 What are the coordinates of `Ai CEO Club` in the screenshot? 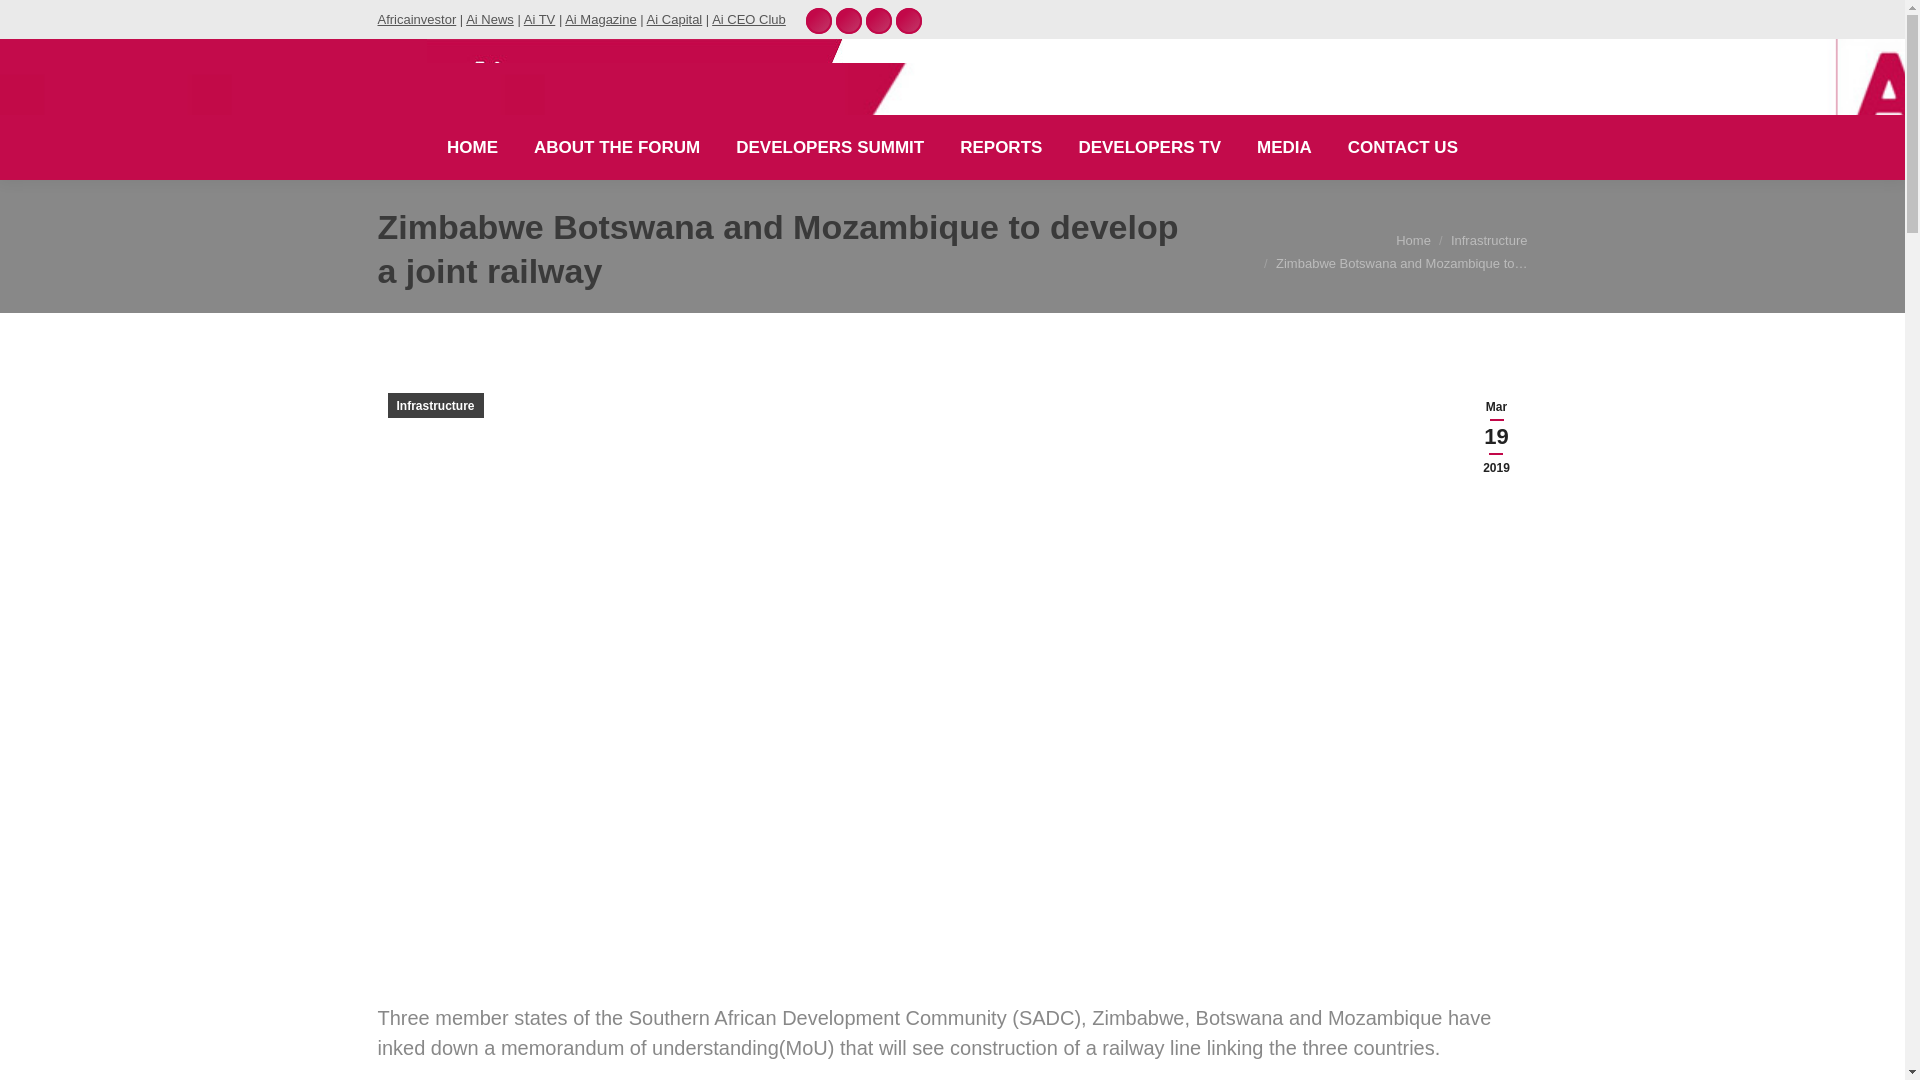 It's located at (748, 19).